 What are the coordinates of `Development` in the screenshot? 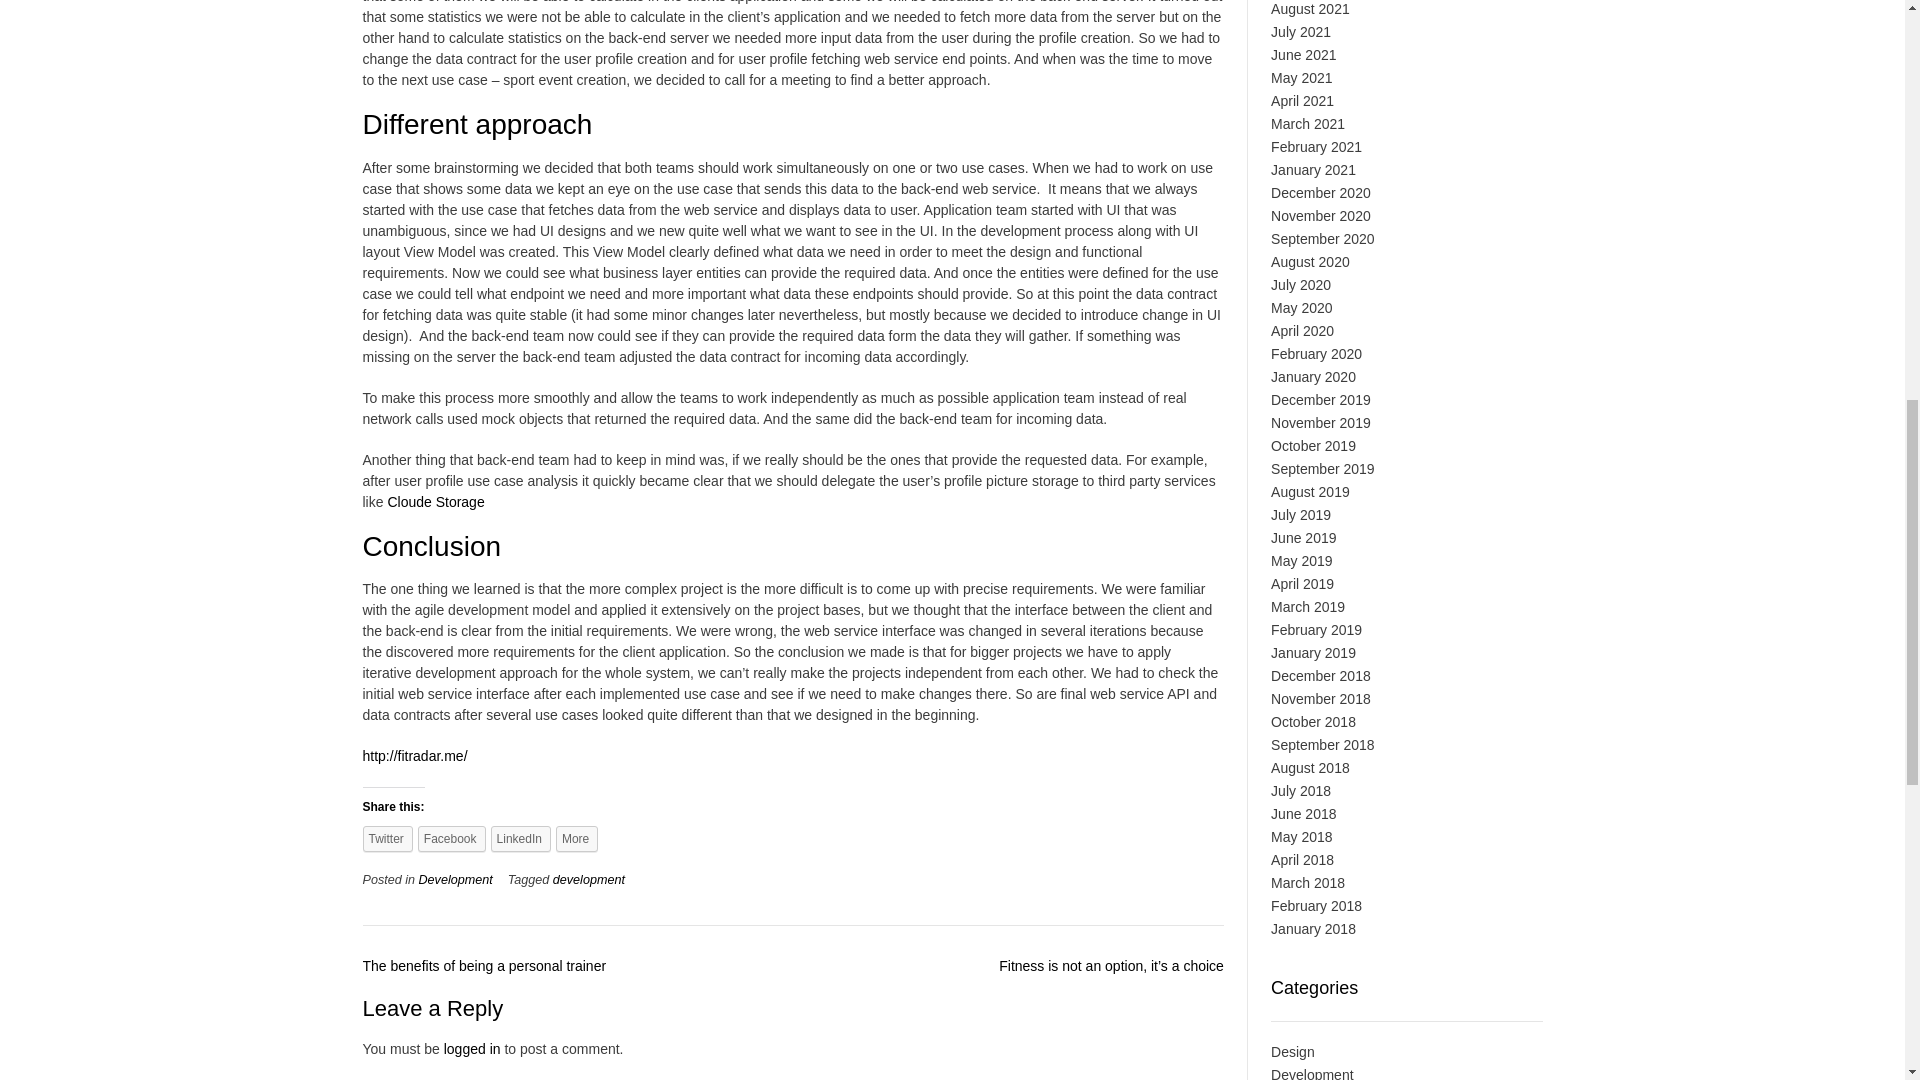 It's located at (456, 879).